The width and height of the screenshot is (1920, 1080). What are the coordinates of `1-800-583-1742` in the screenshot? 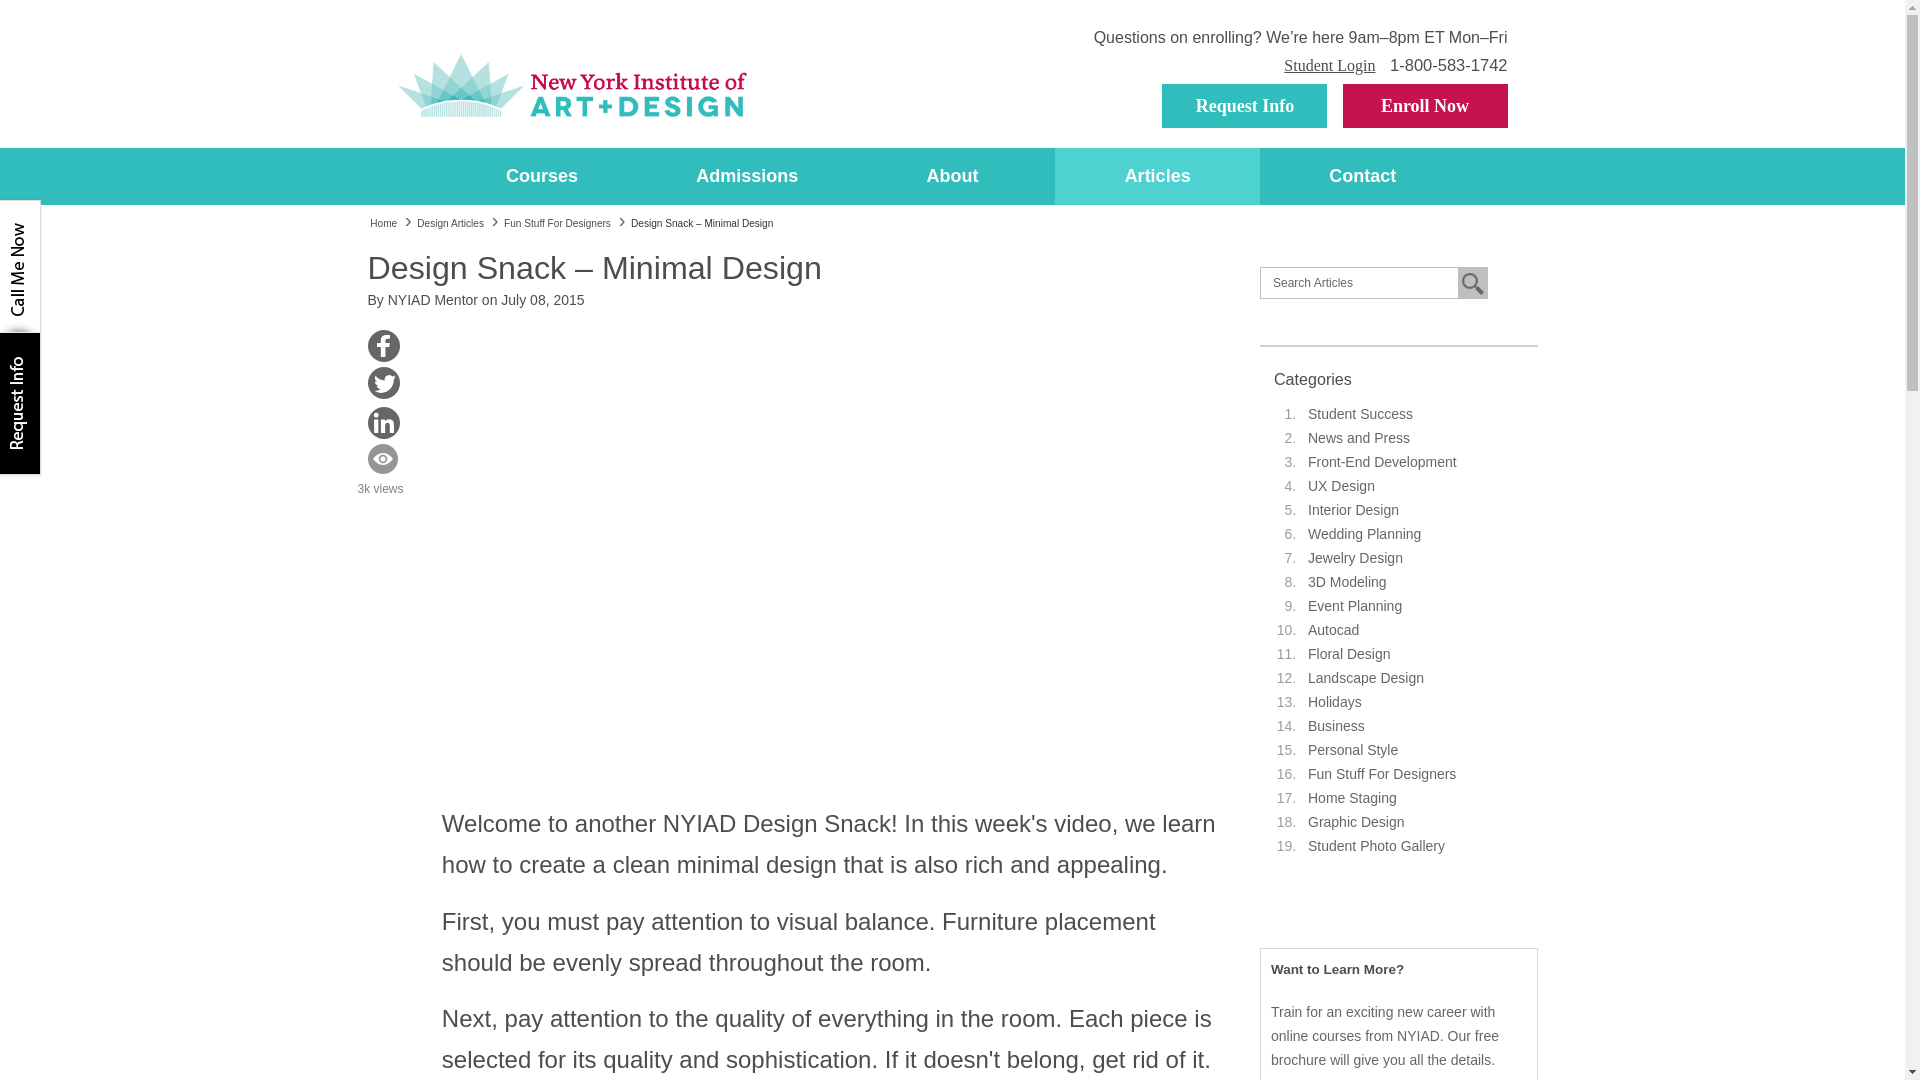 It's located at (1448, 65).